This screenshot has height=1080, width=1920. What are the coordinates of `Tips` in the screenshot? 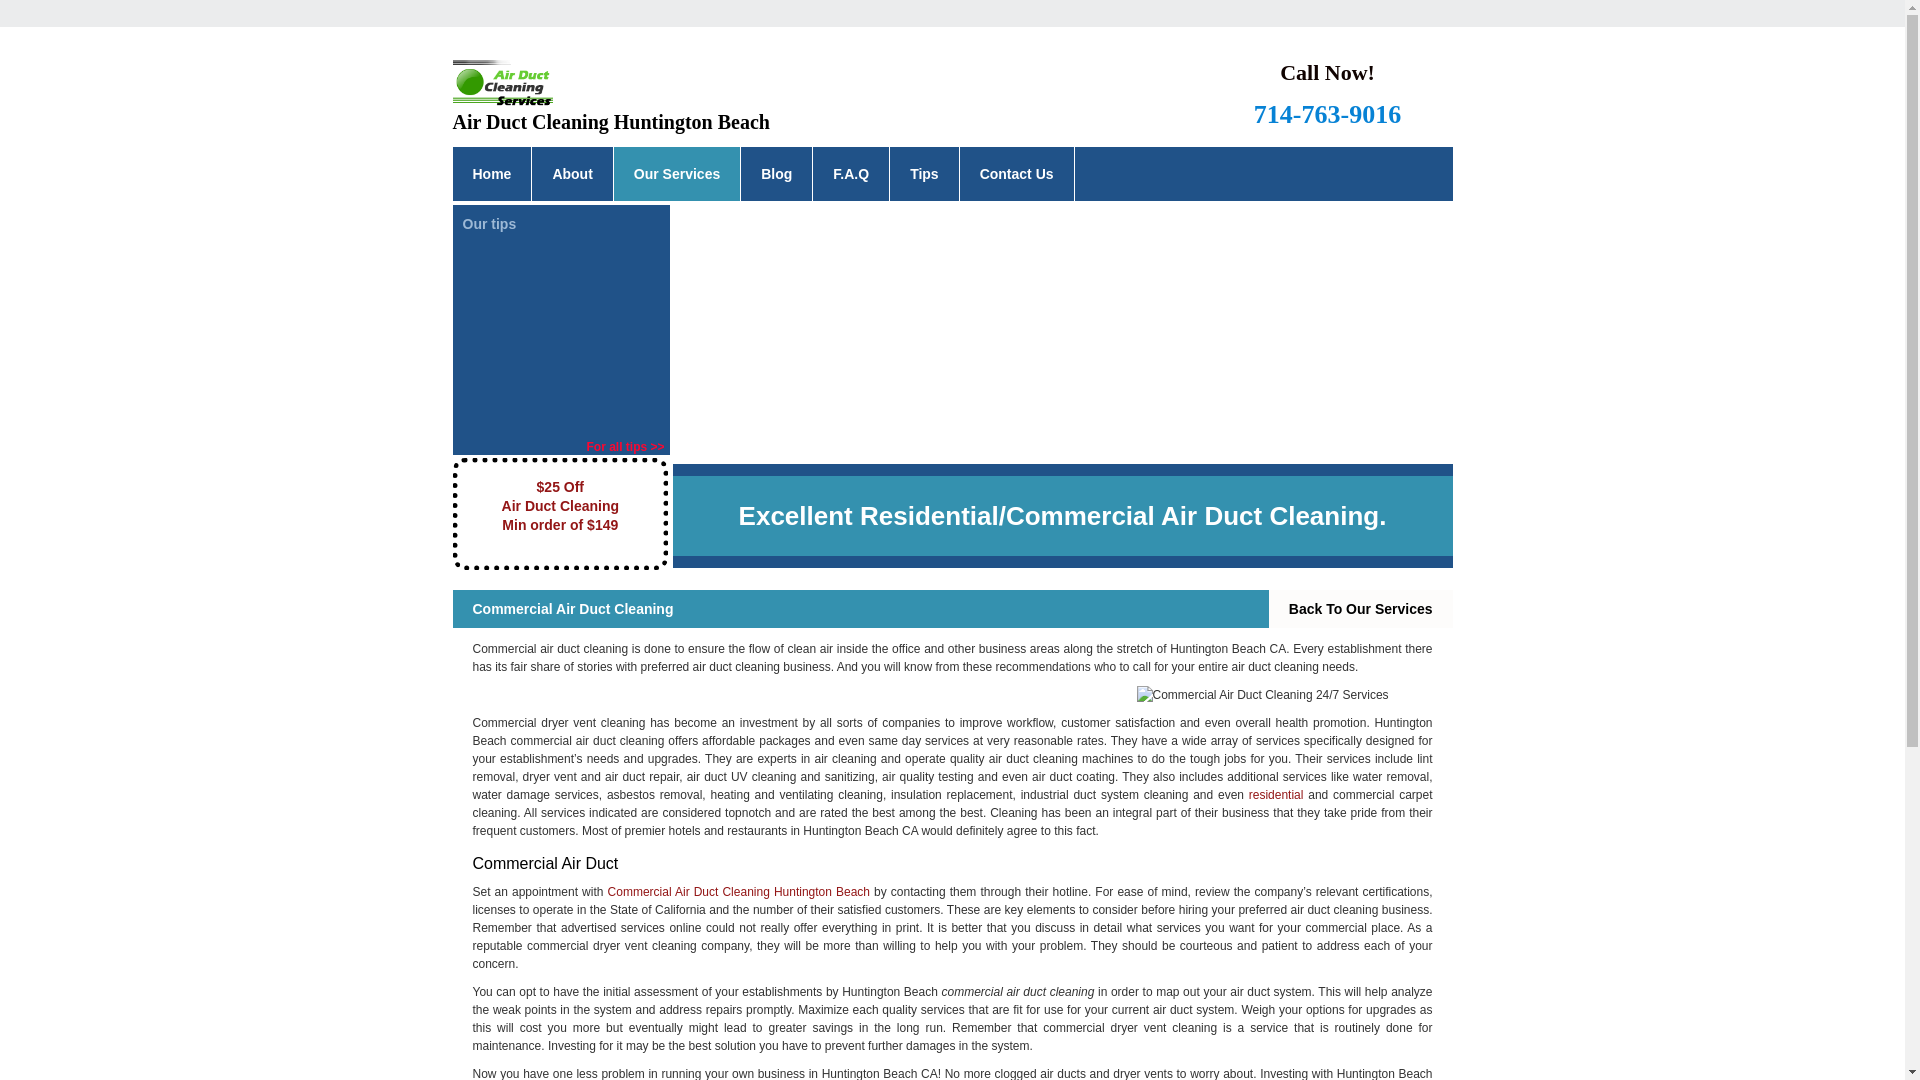 It's located at (924, 173).